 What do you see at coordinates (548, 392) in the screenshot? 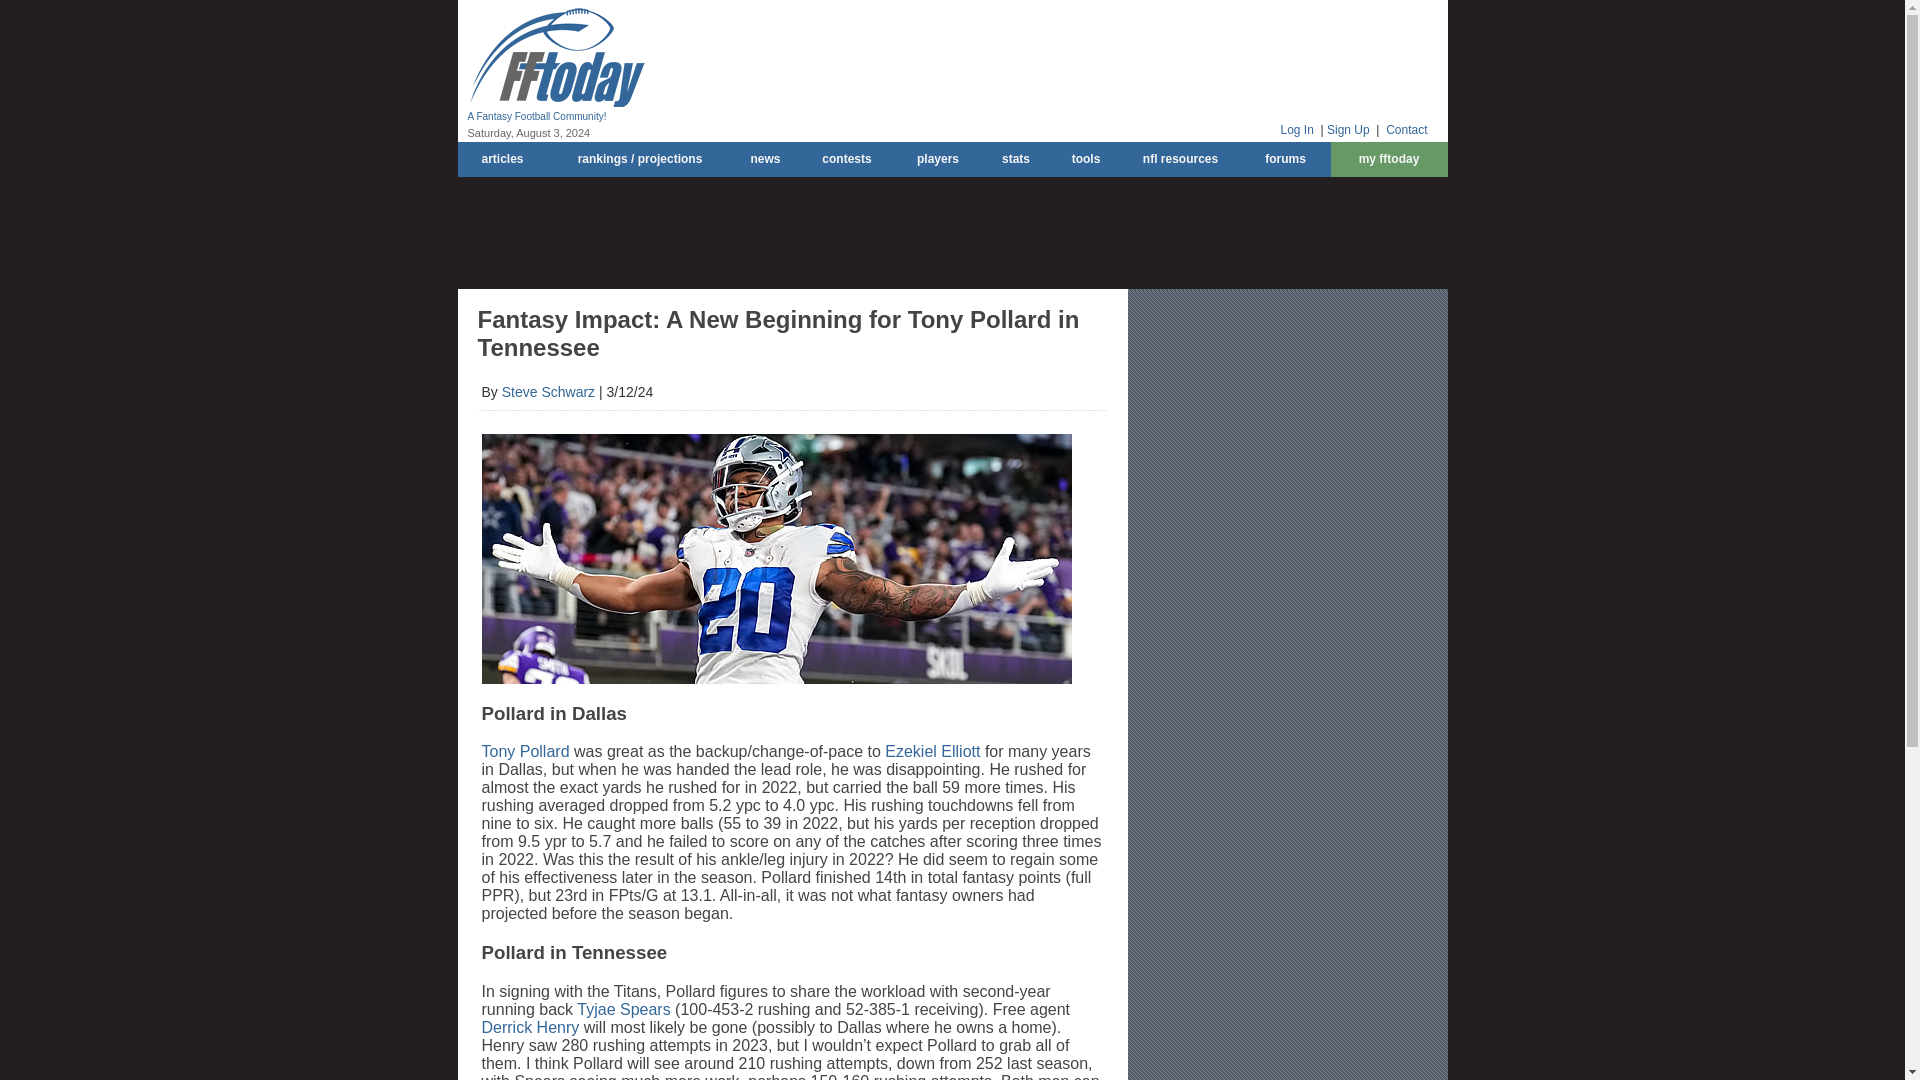
I see `Steve Schwarz` at bounding box center [548, 392].